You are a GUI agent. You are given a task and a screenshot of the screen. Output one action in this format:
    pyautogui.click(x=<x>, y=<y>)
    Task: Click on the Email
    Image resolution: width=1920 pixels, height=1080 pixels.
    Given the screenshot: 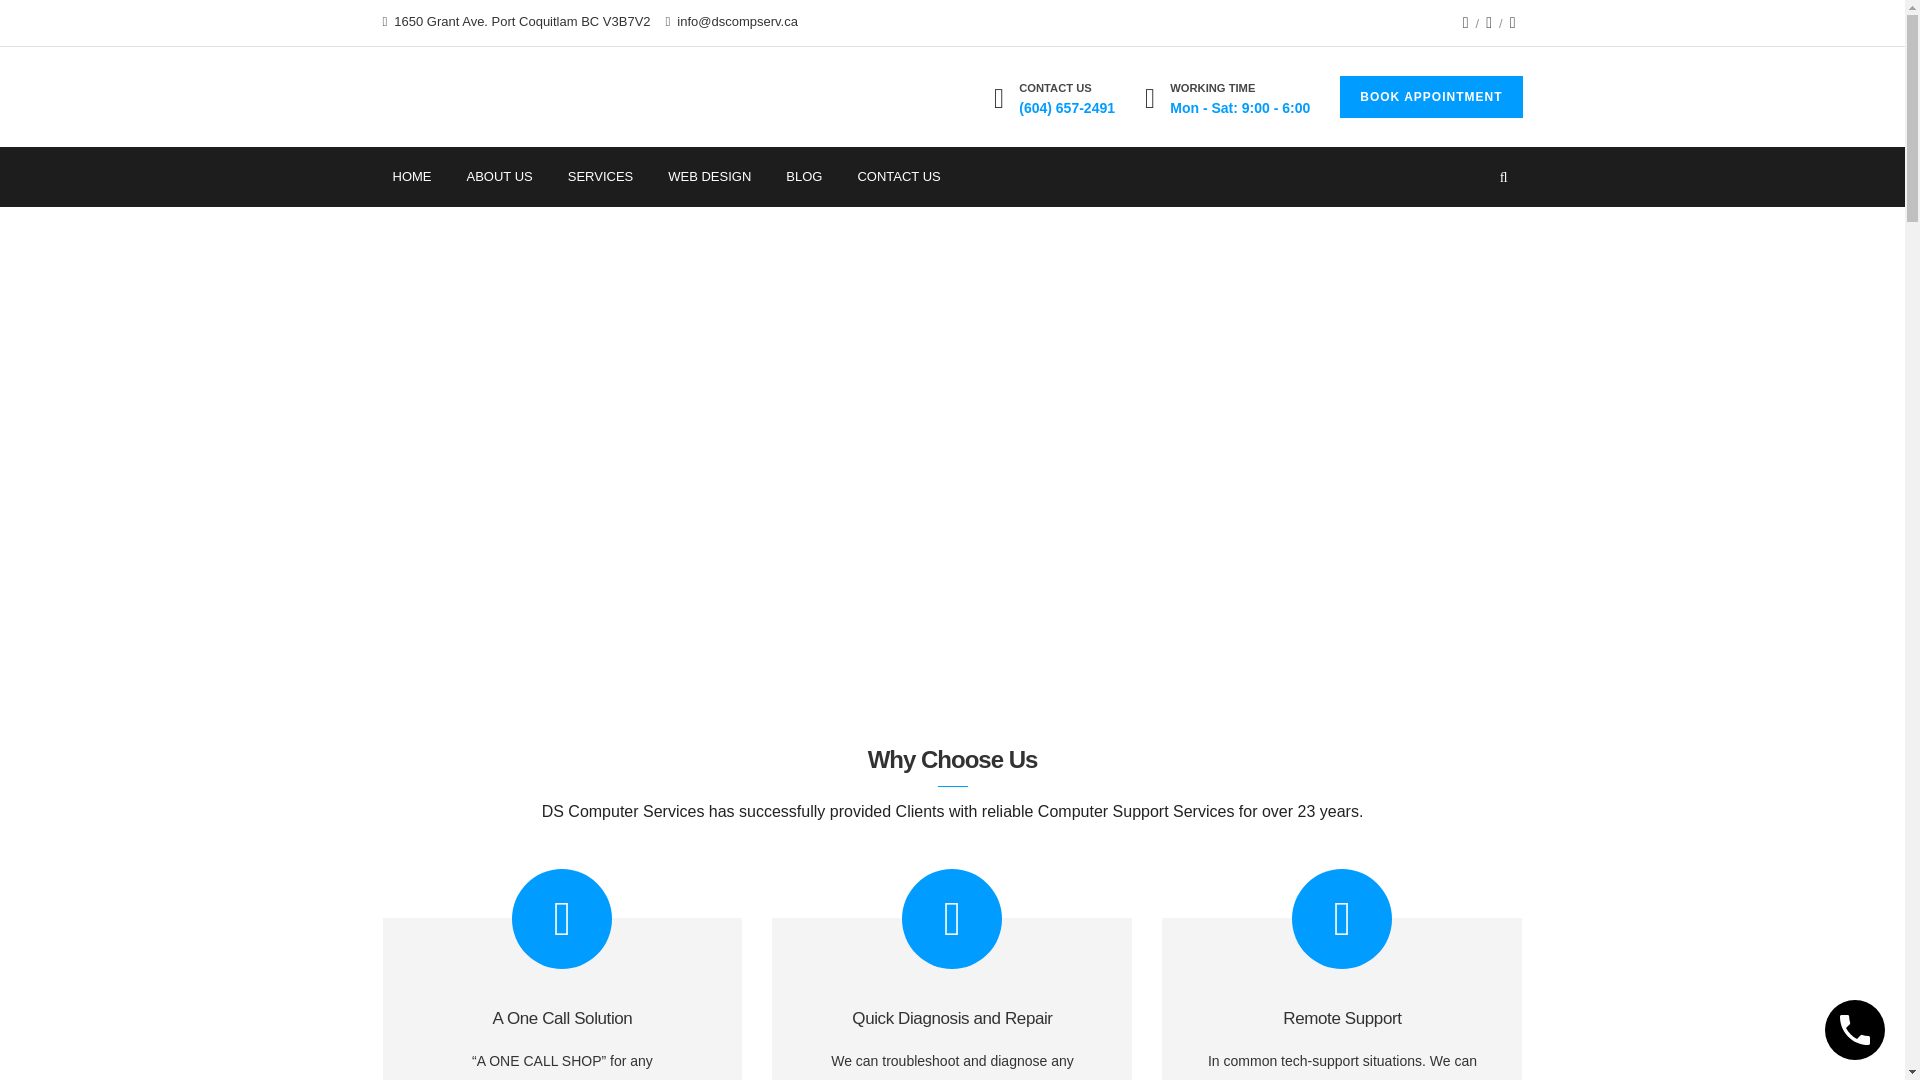 What is the action you would take?
    pyautogui.click(x=1512, y=23)
    